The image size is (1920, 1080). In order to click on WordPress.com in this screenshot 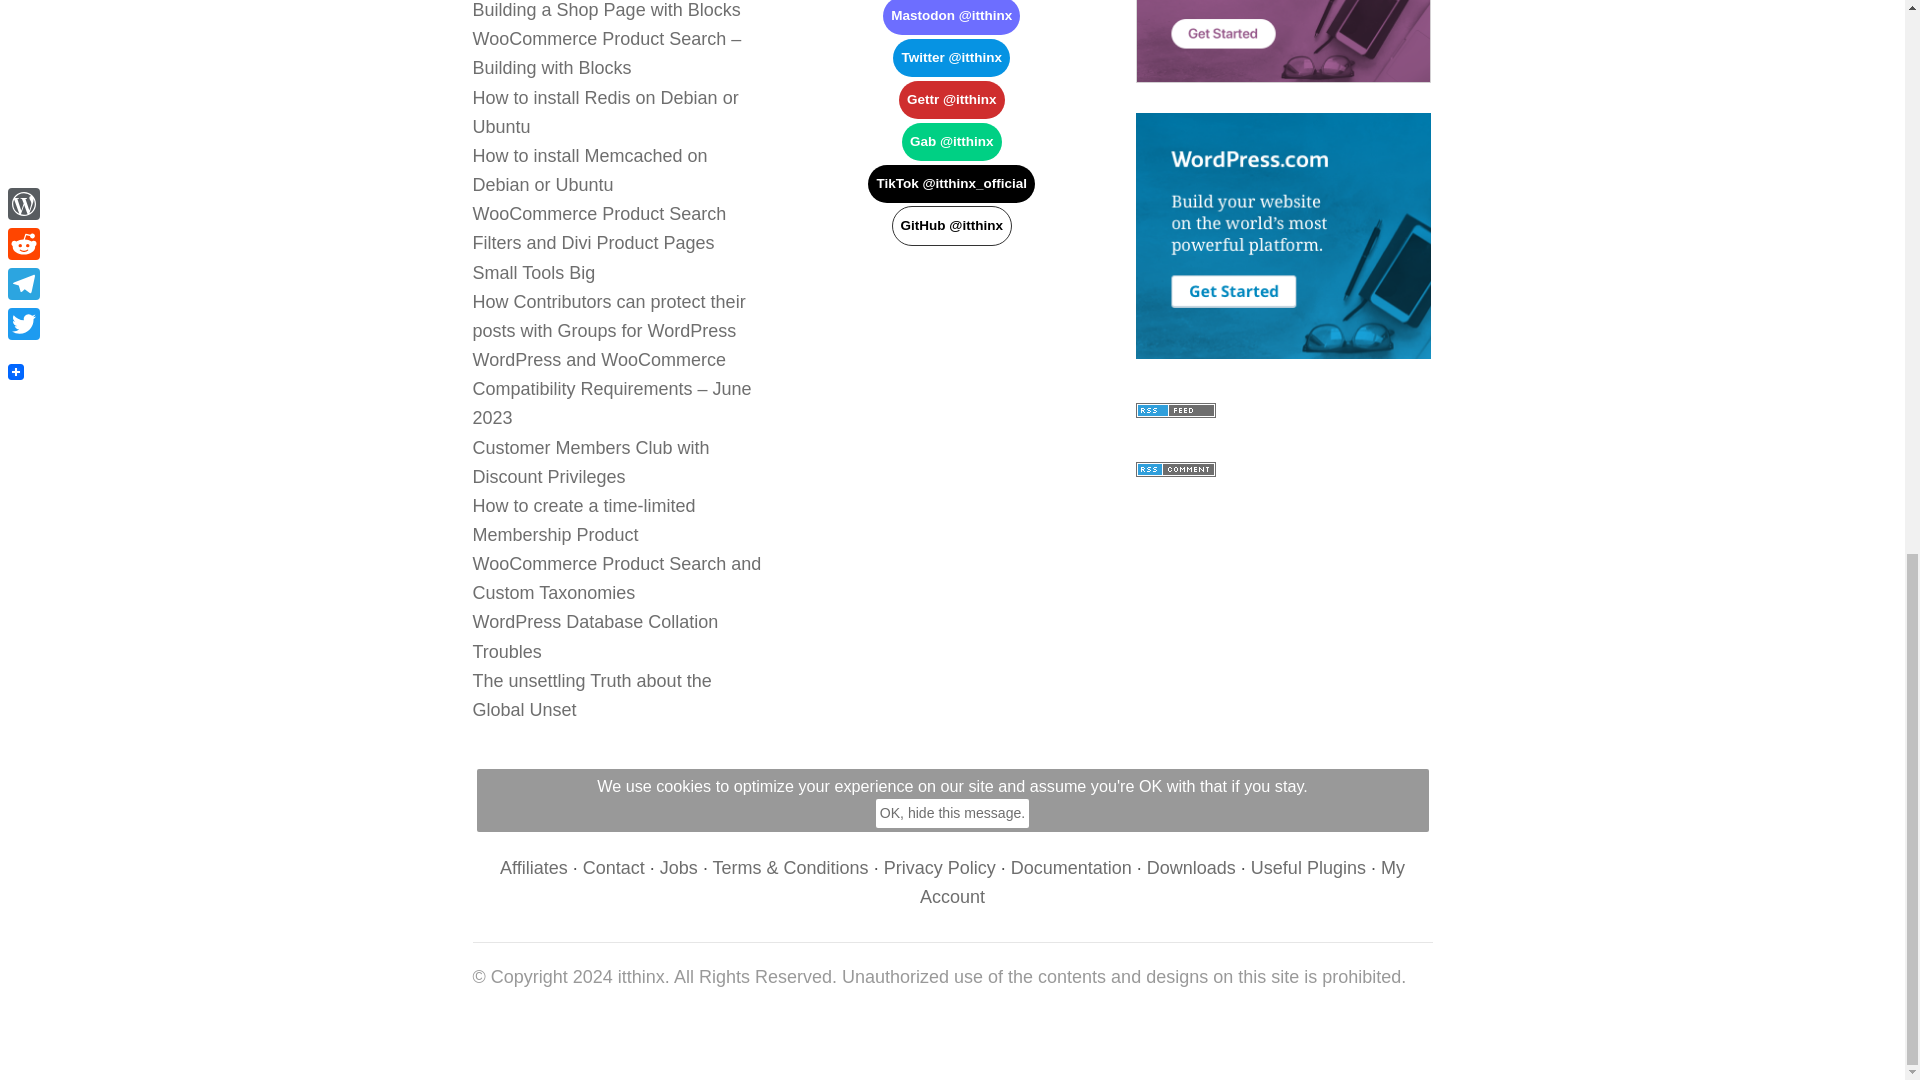, I will do `click(1283, 236)`.